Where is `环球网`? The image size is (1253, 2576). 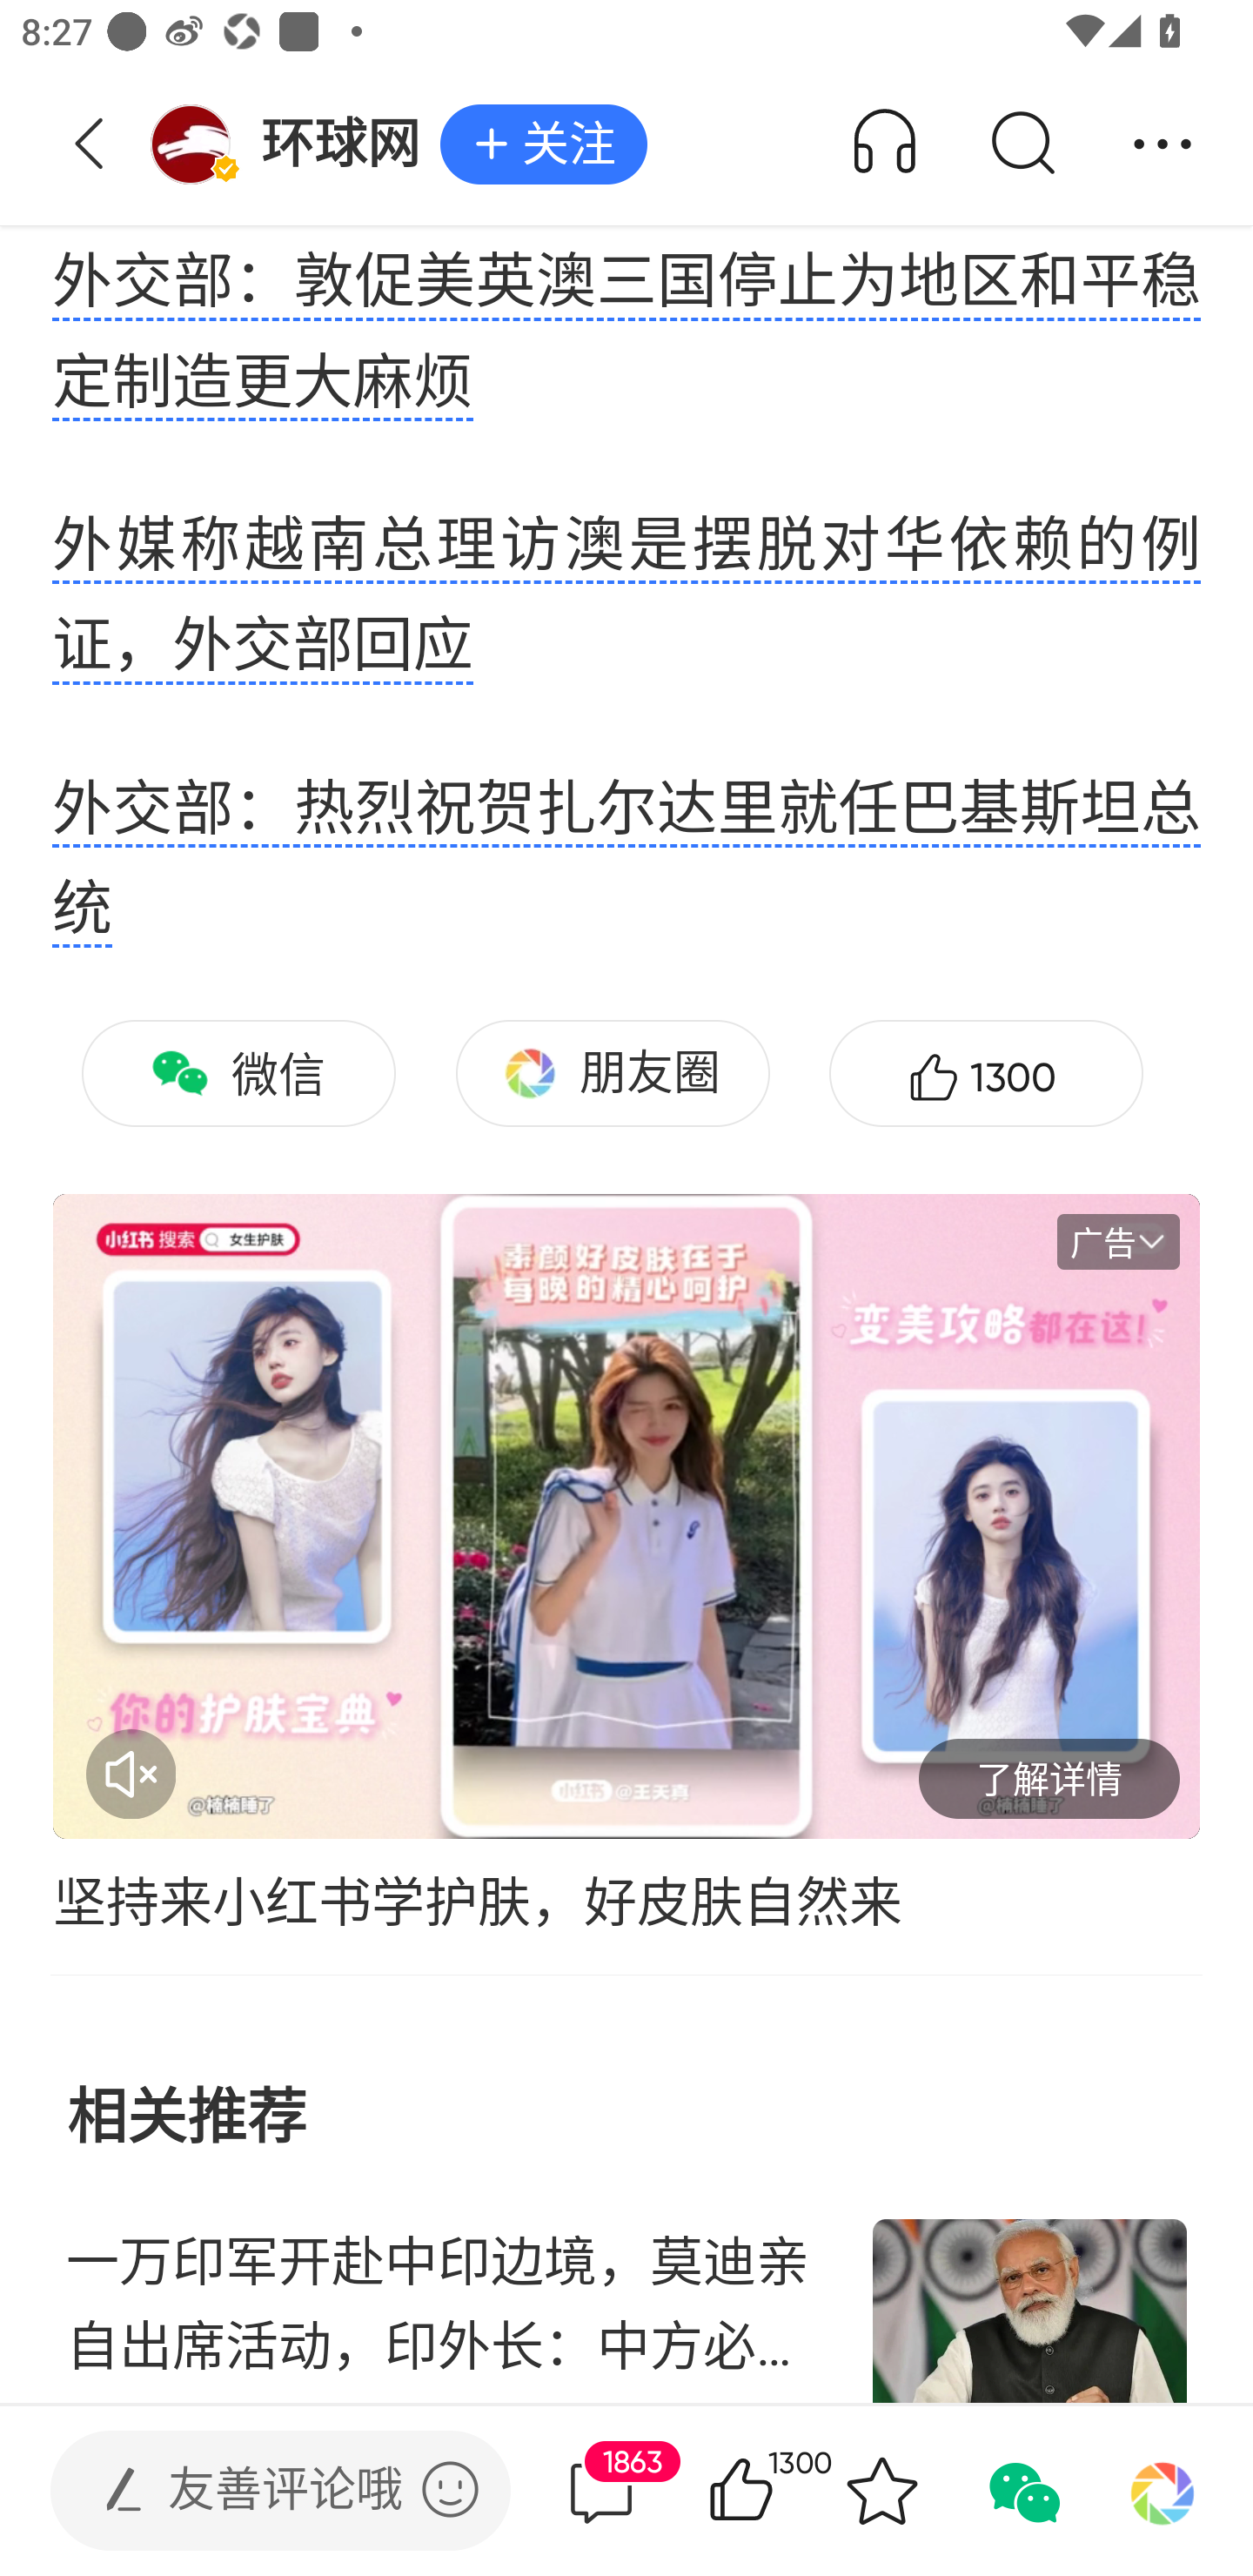
环球网 is located at coordinates (294, 144).